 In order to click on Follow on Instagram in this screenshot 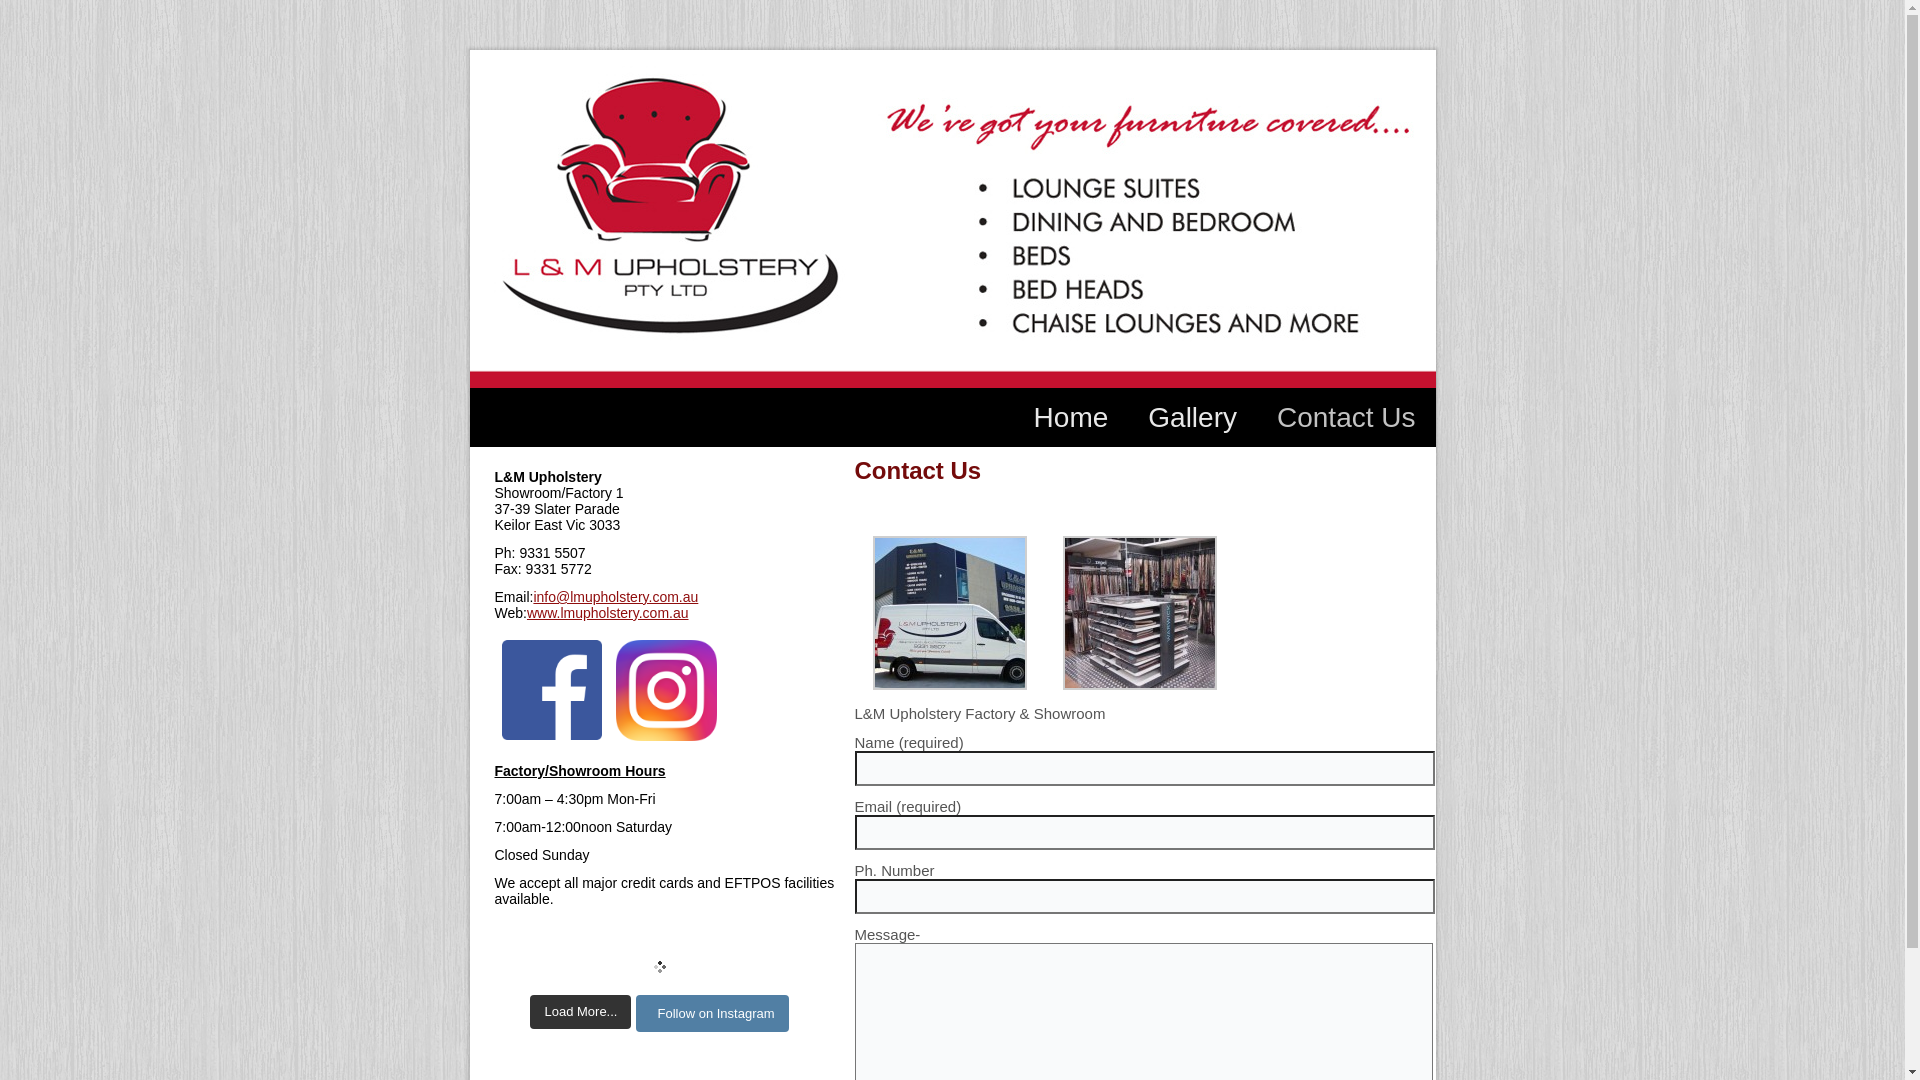, I will do `click(712, 1014)`.